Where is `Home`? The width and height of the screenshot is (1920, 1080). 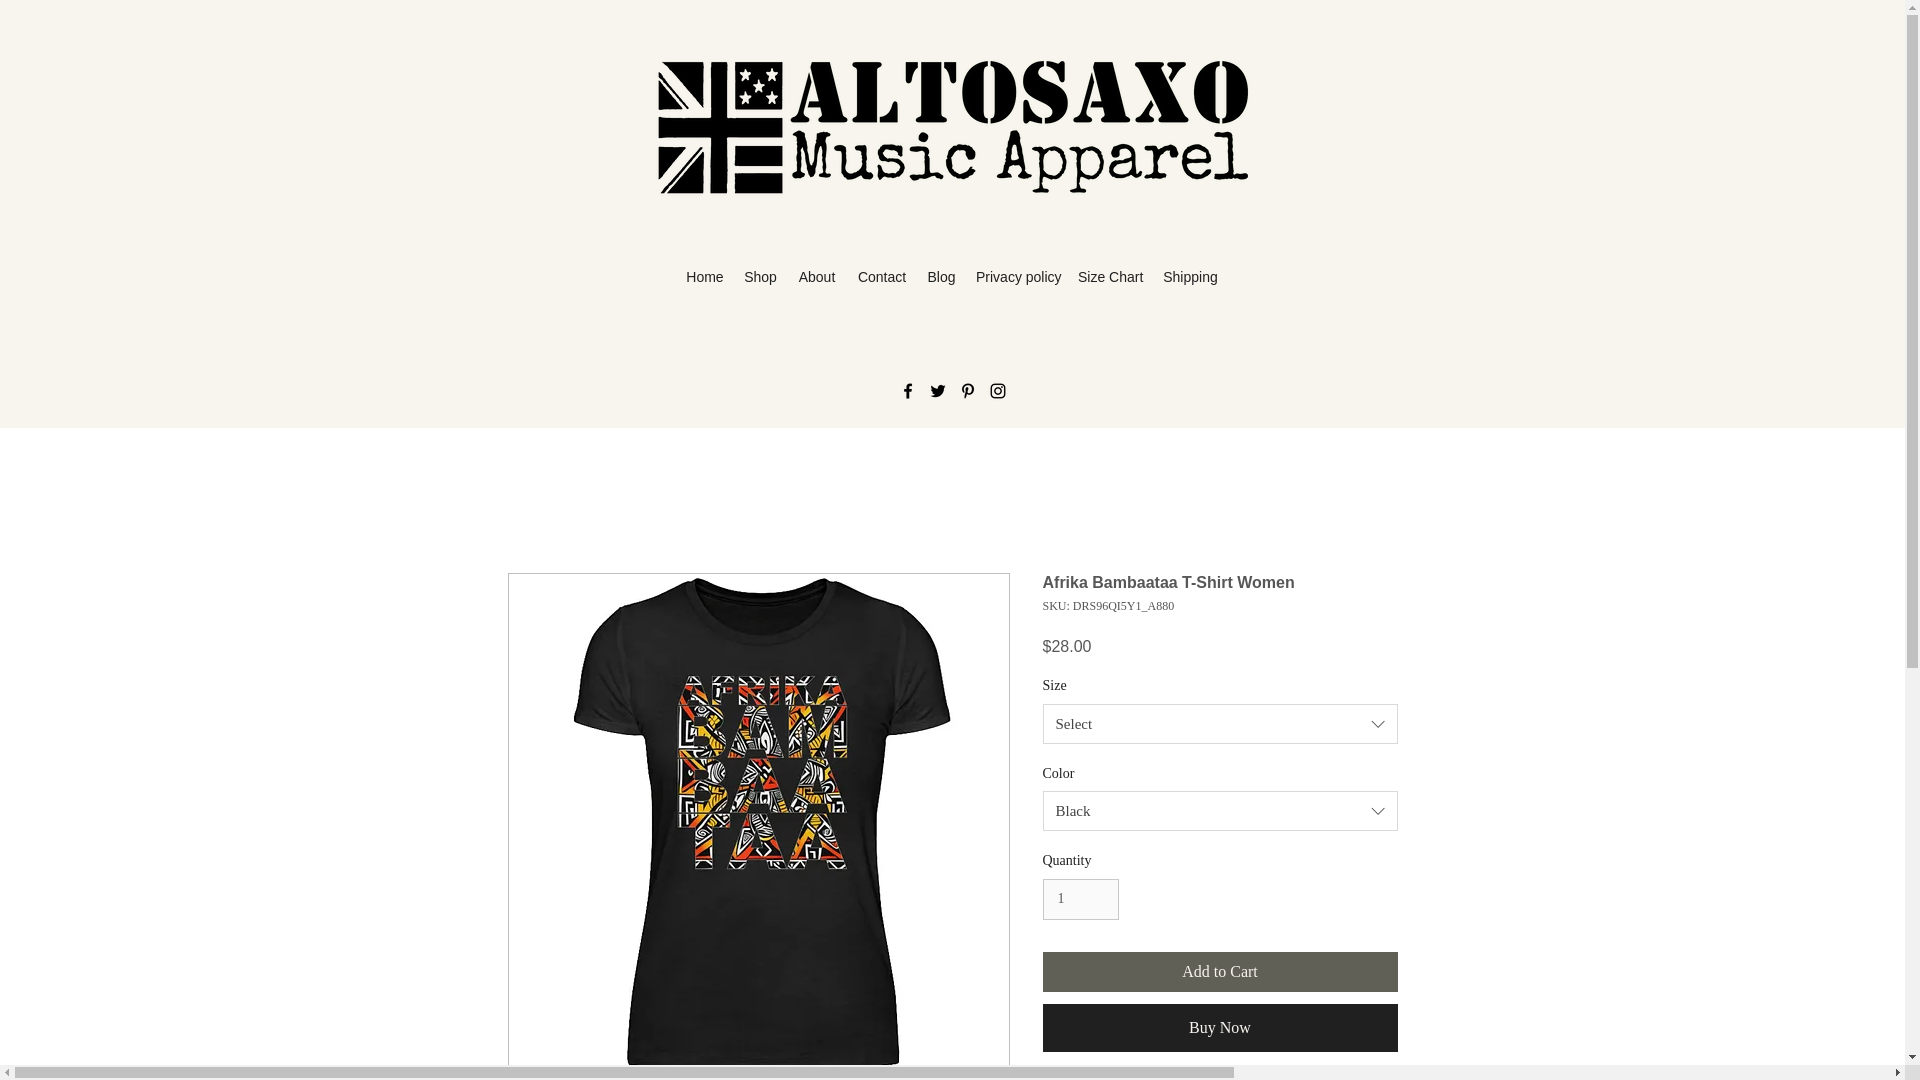 Home is located at coordinates (704, 277).